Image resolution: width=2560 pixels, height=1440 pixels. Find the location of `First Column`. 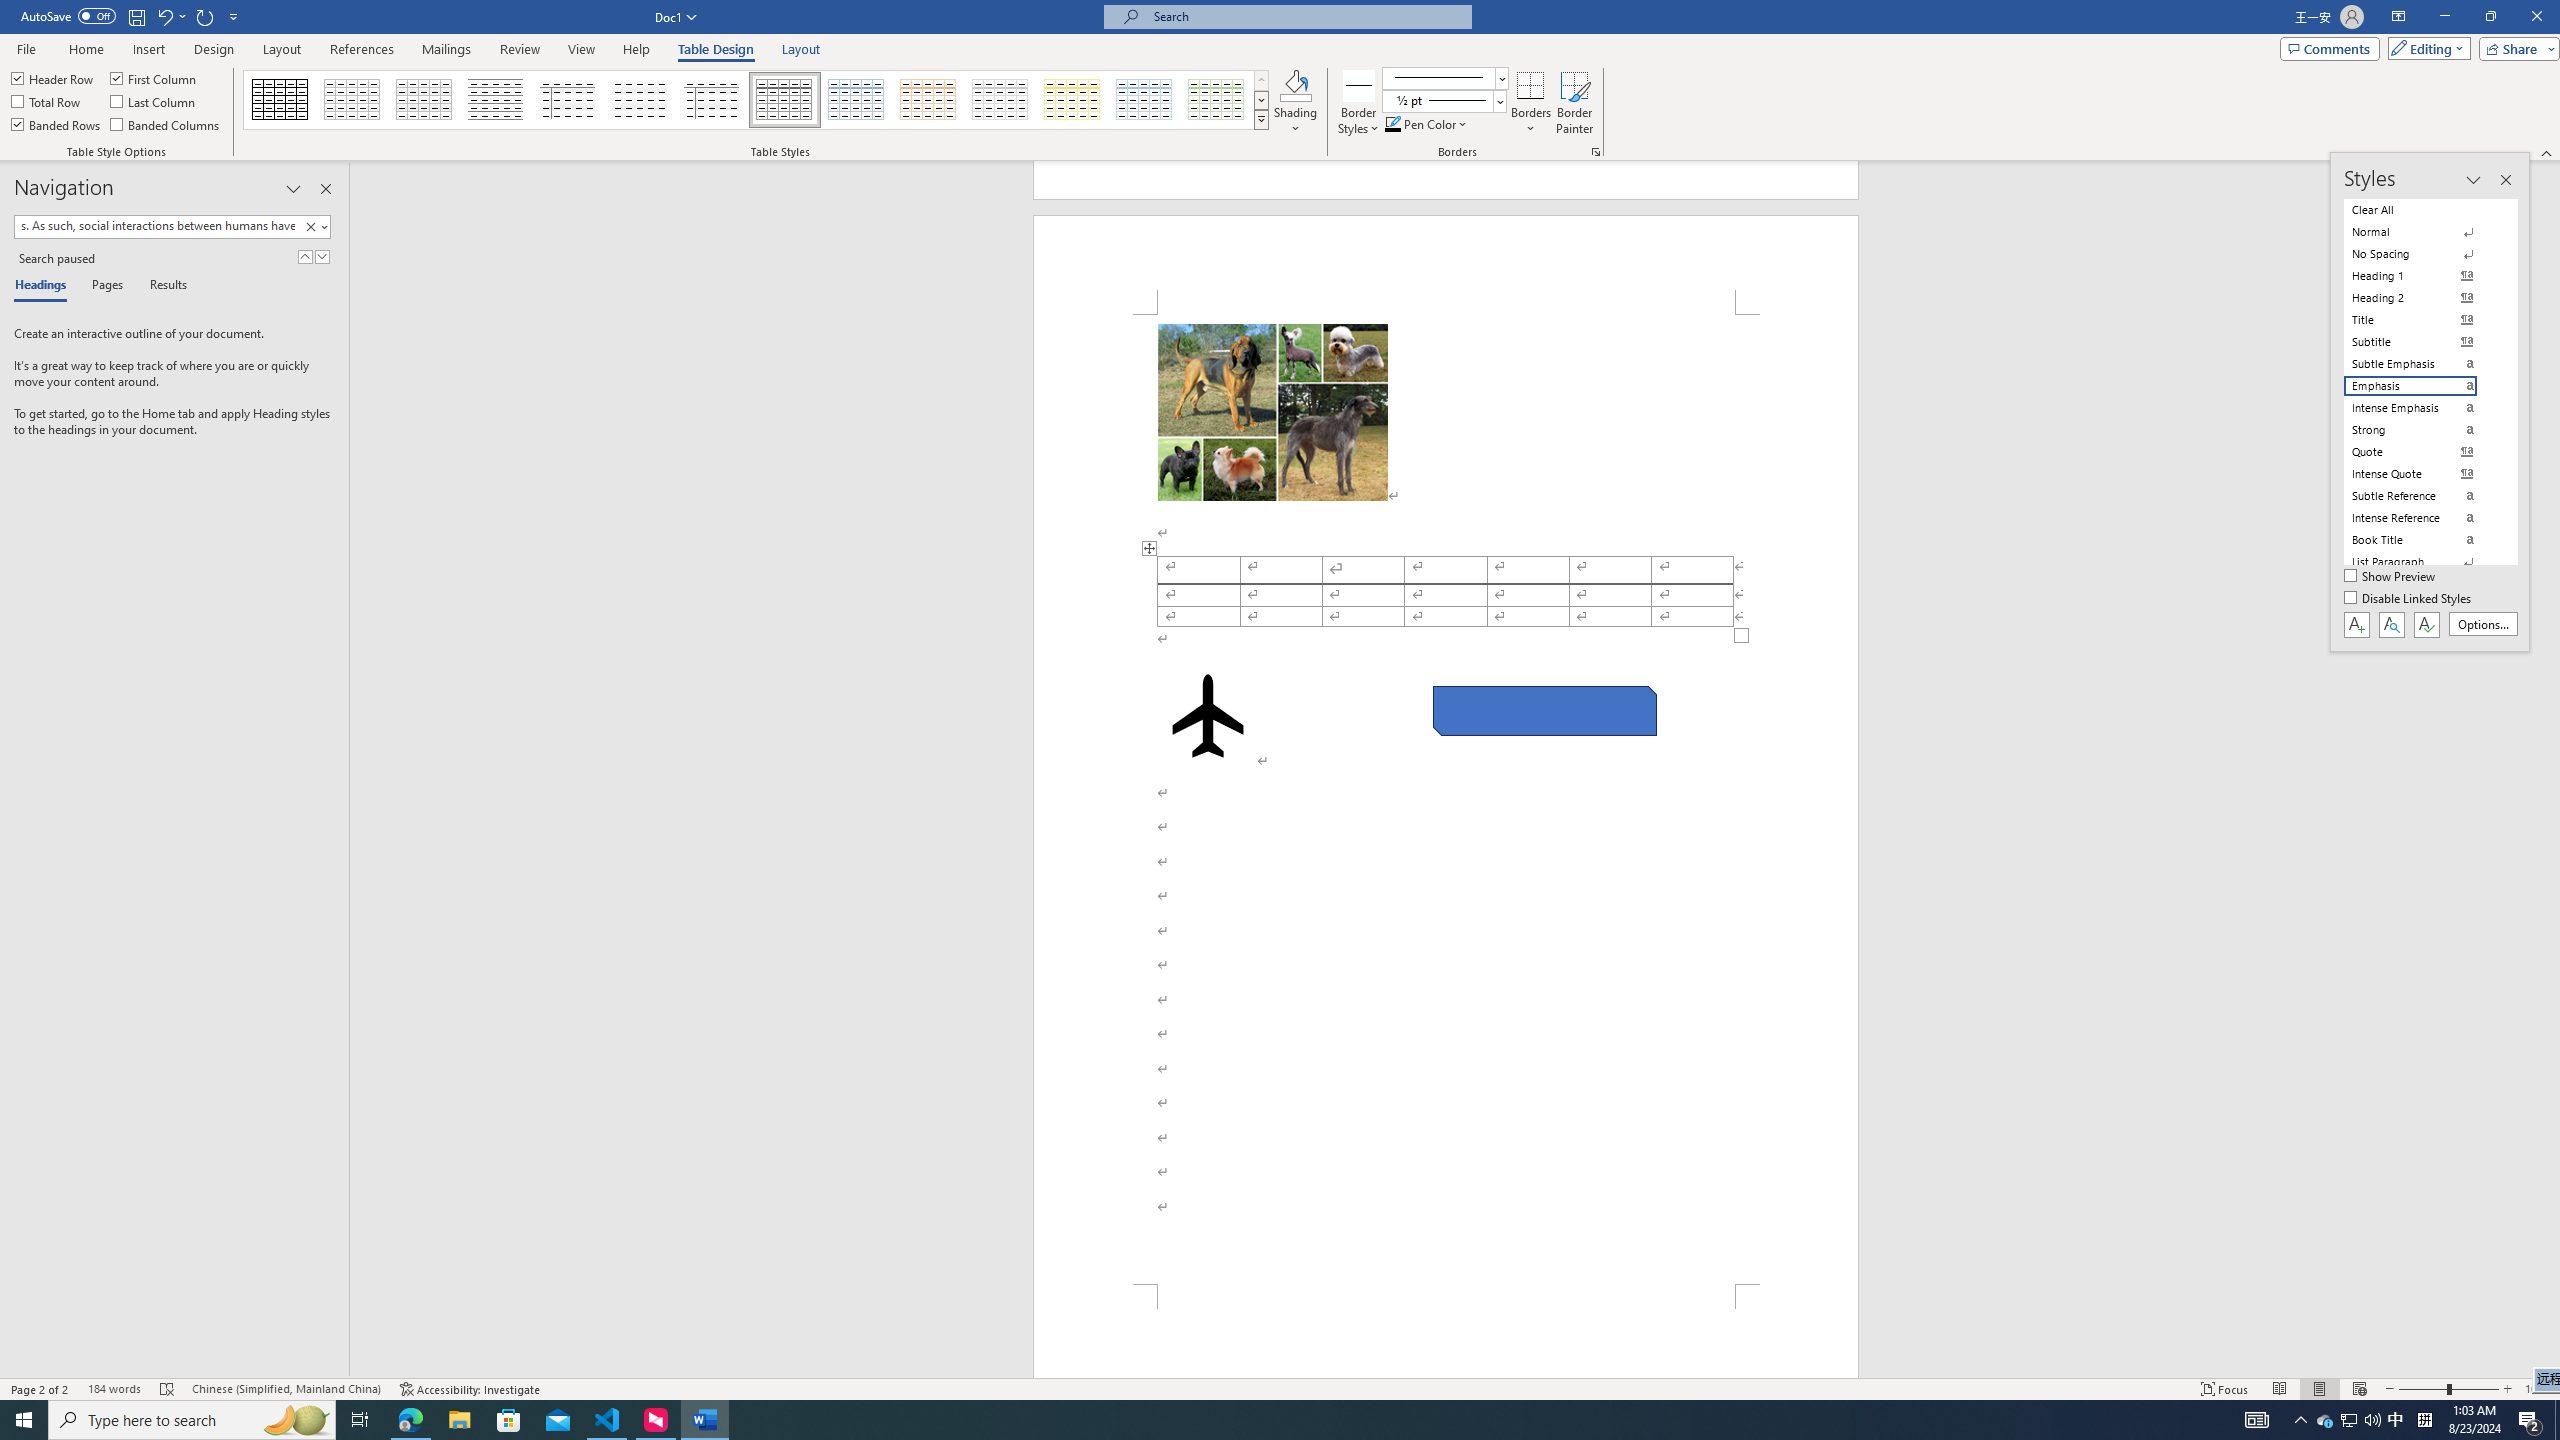

First Column is located at coordinates (154, 78).